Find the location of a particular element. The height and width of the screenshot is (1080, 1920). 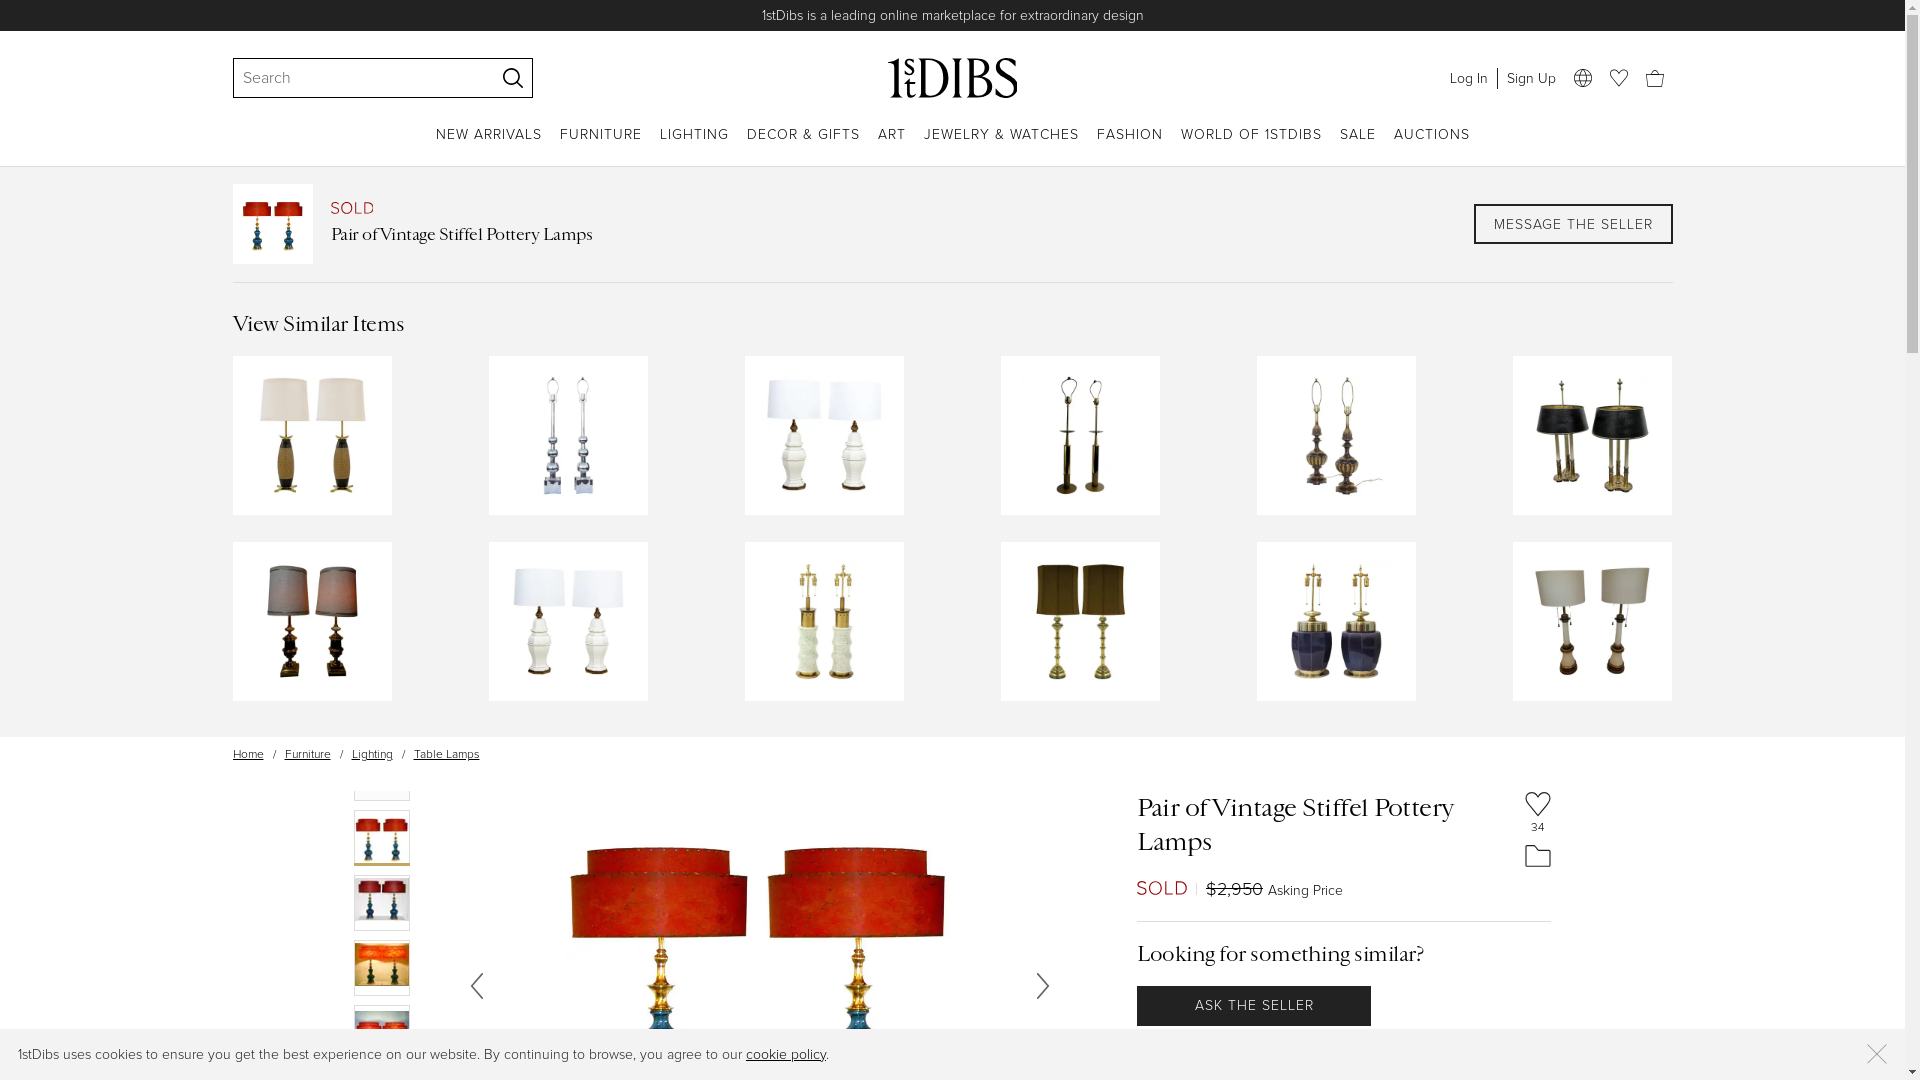

SKIP TO MAIN CONTENT is located at coordinates (8, 8).